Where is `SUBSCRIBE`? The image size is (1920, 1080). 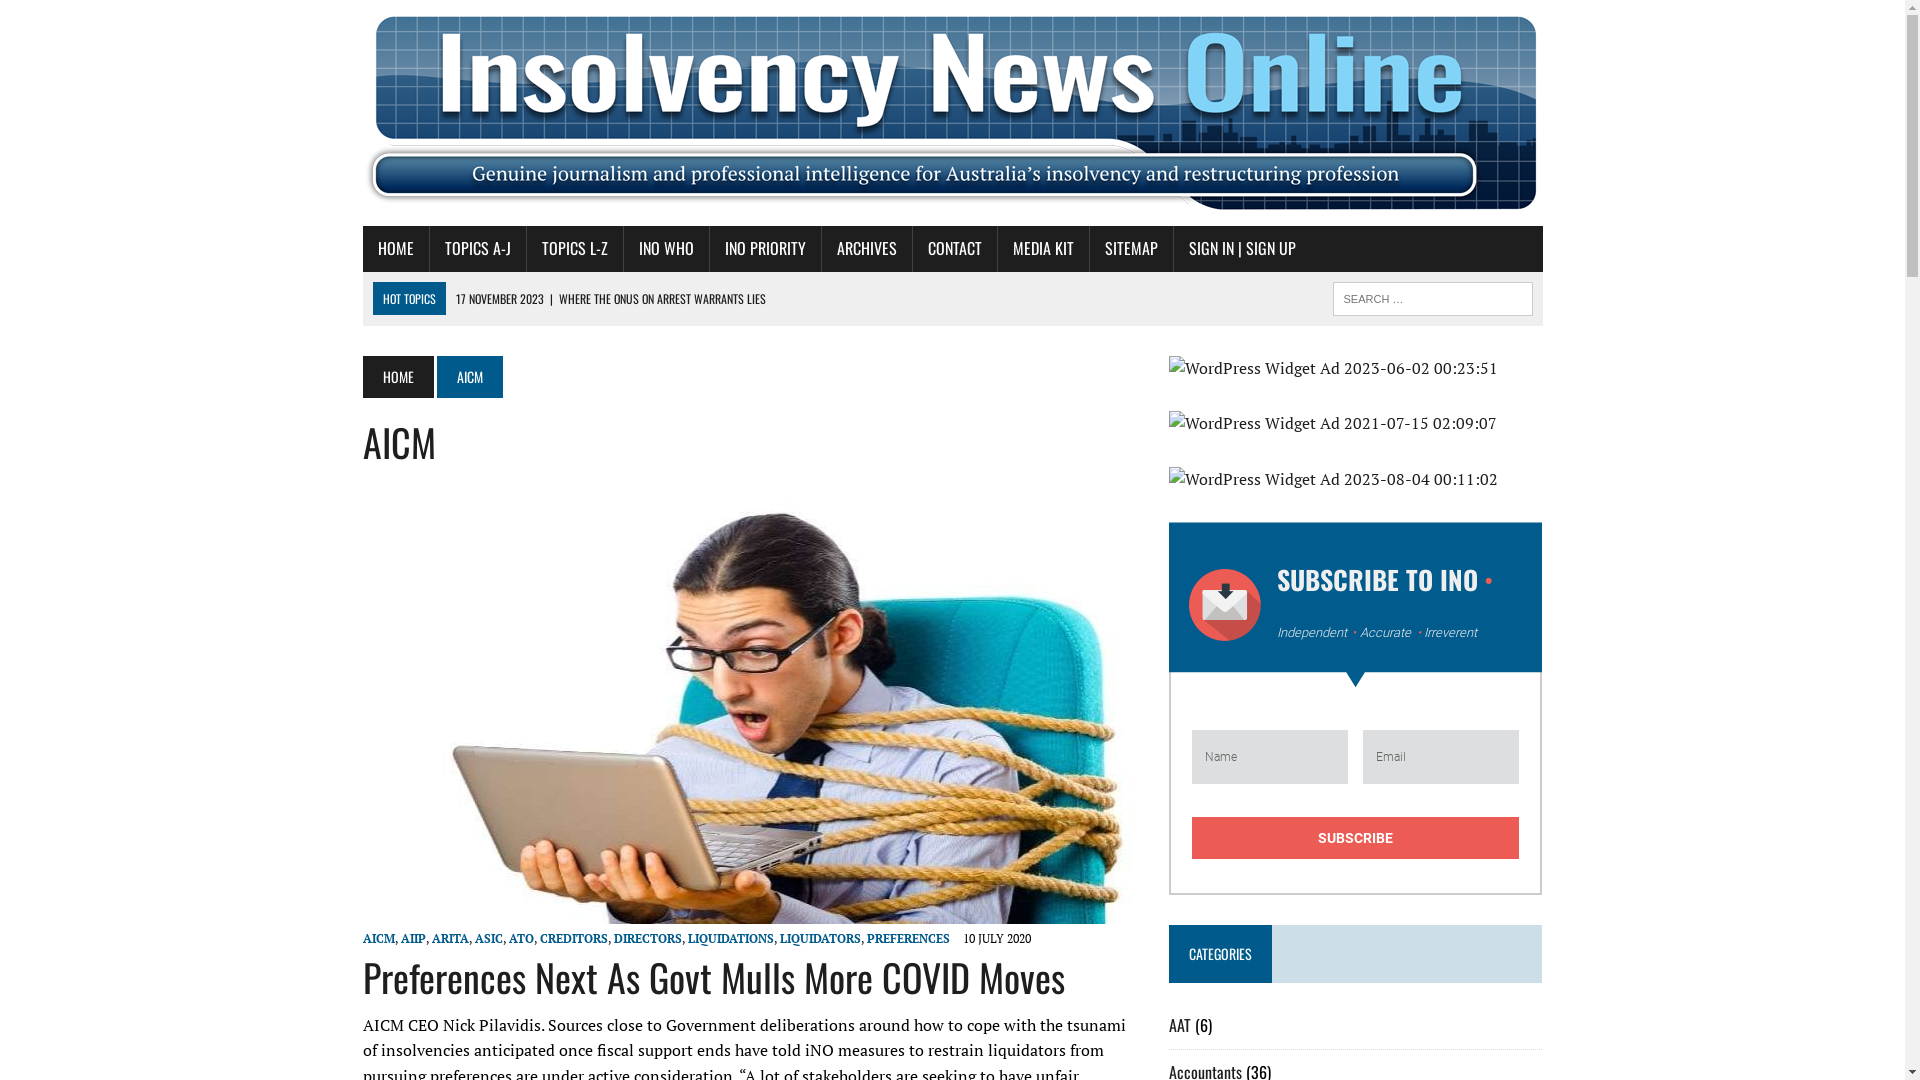
SUBSCRIBE is located at coordinates (1356, 838).